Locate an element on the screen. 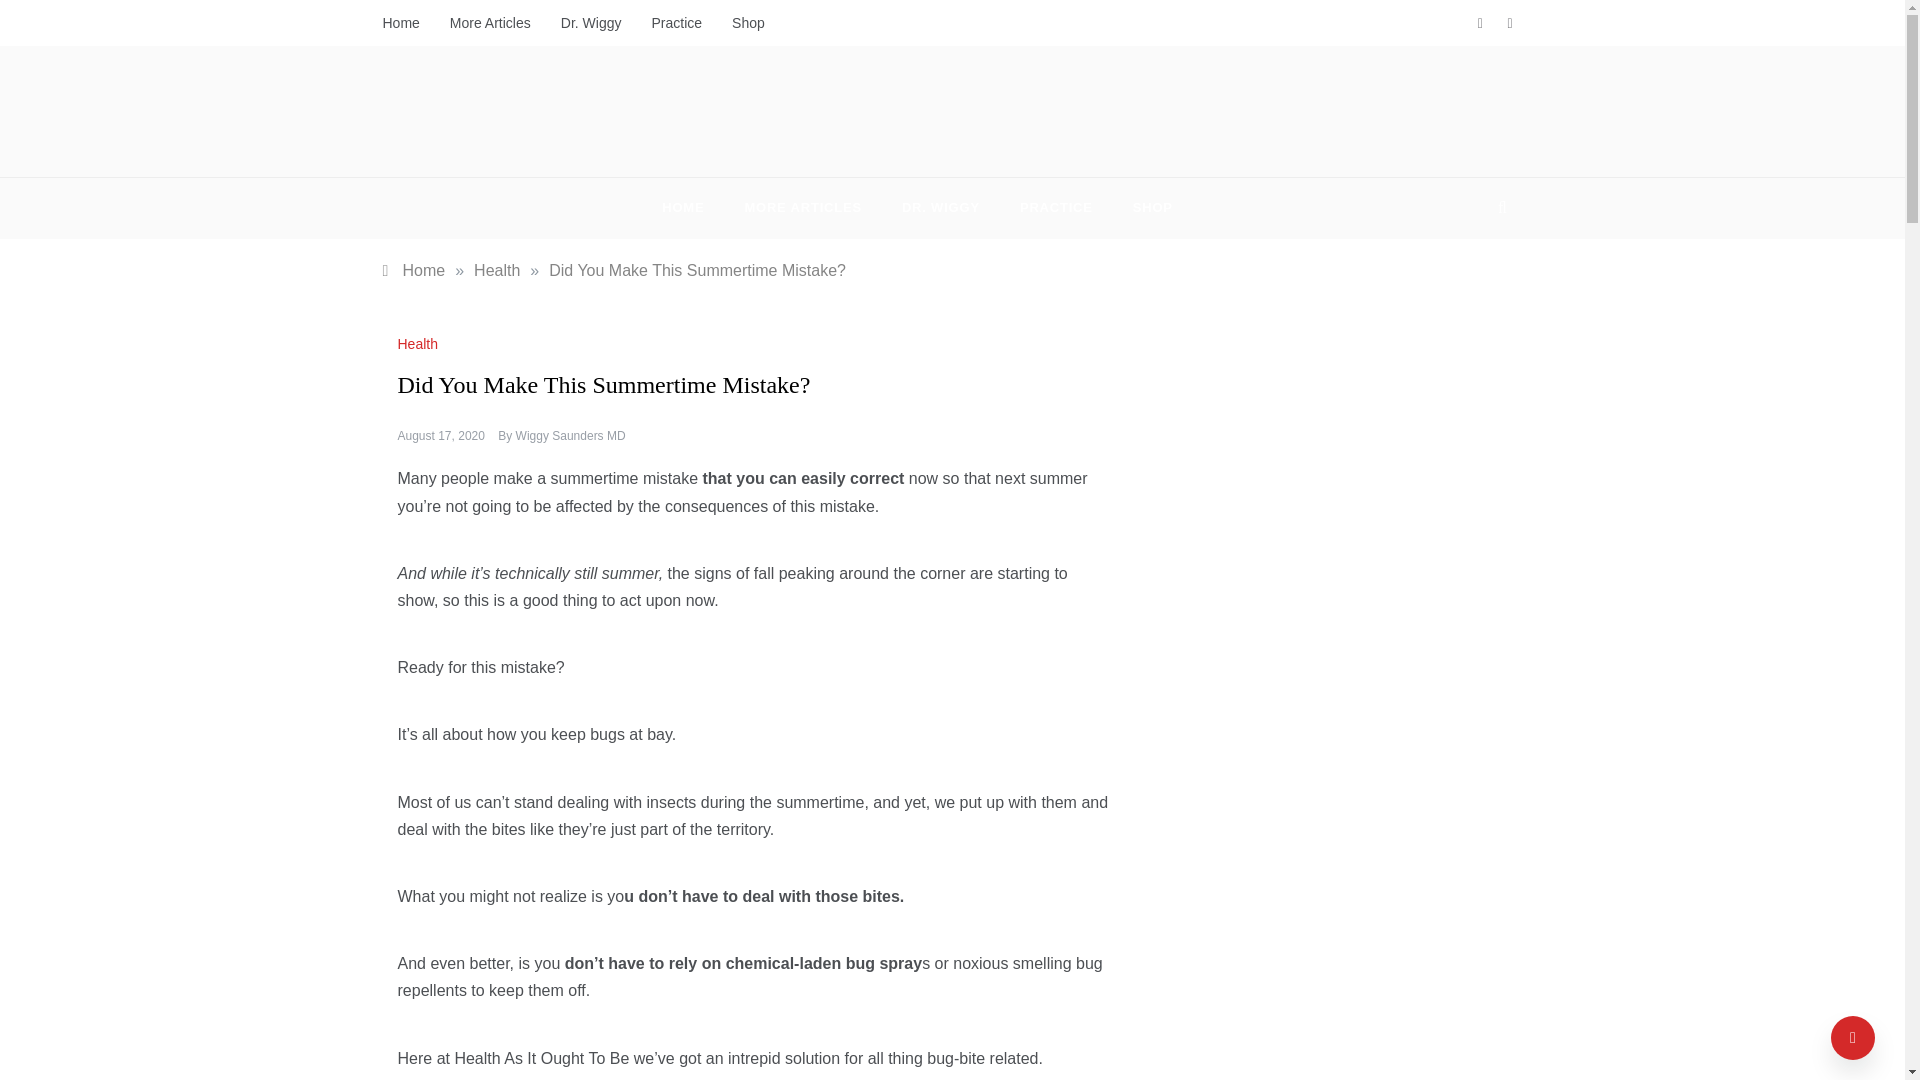  Did You Make This Summertime Mistake? is located at coordinates (698, 270).